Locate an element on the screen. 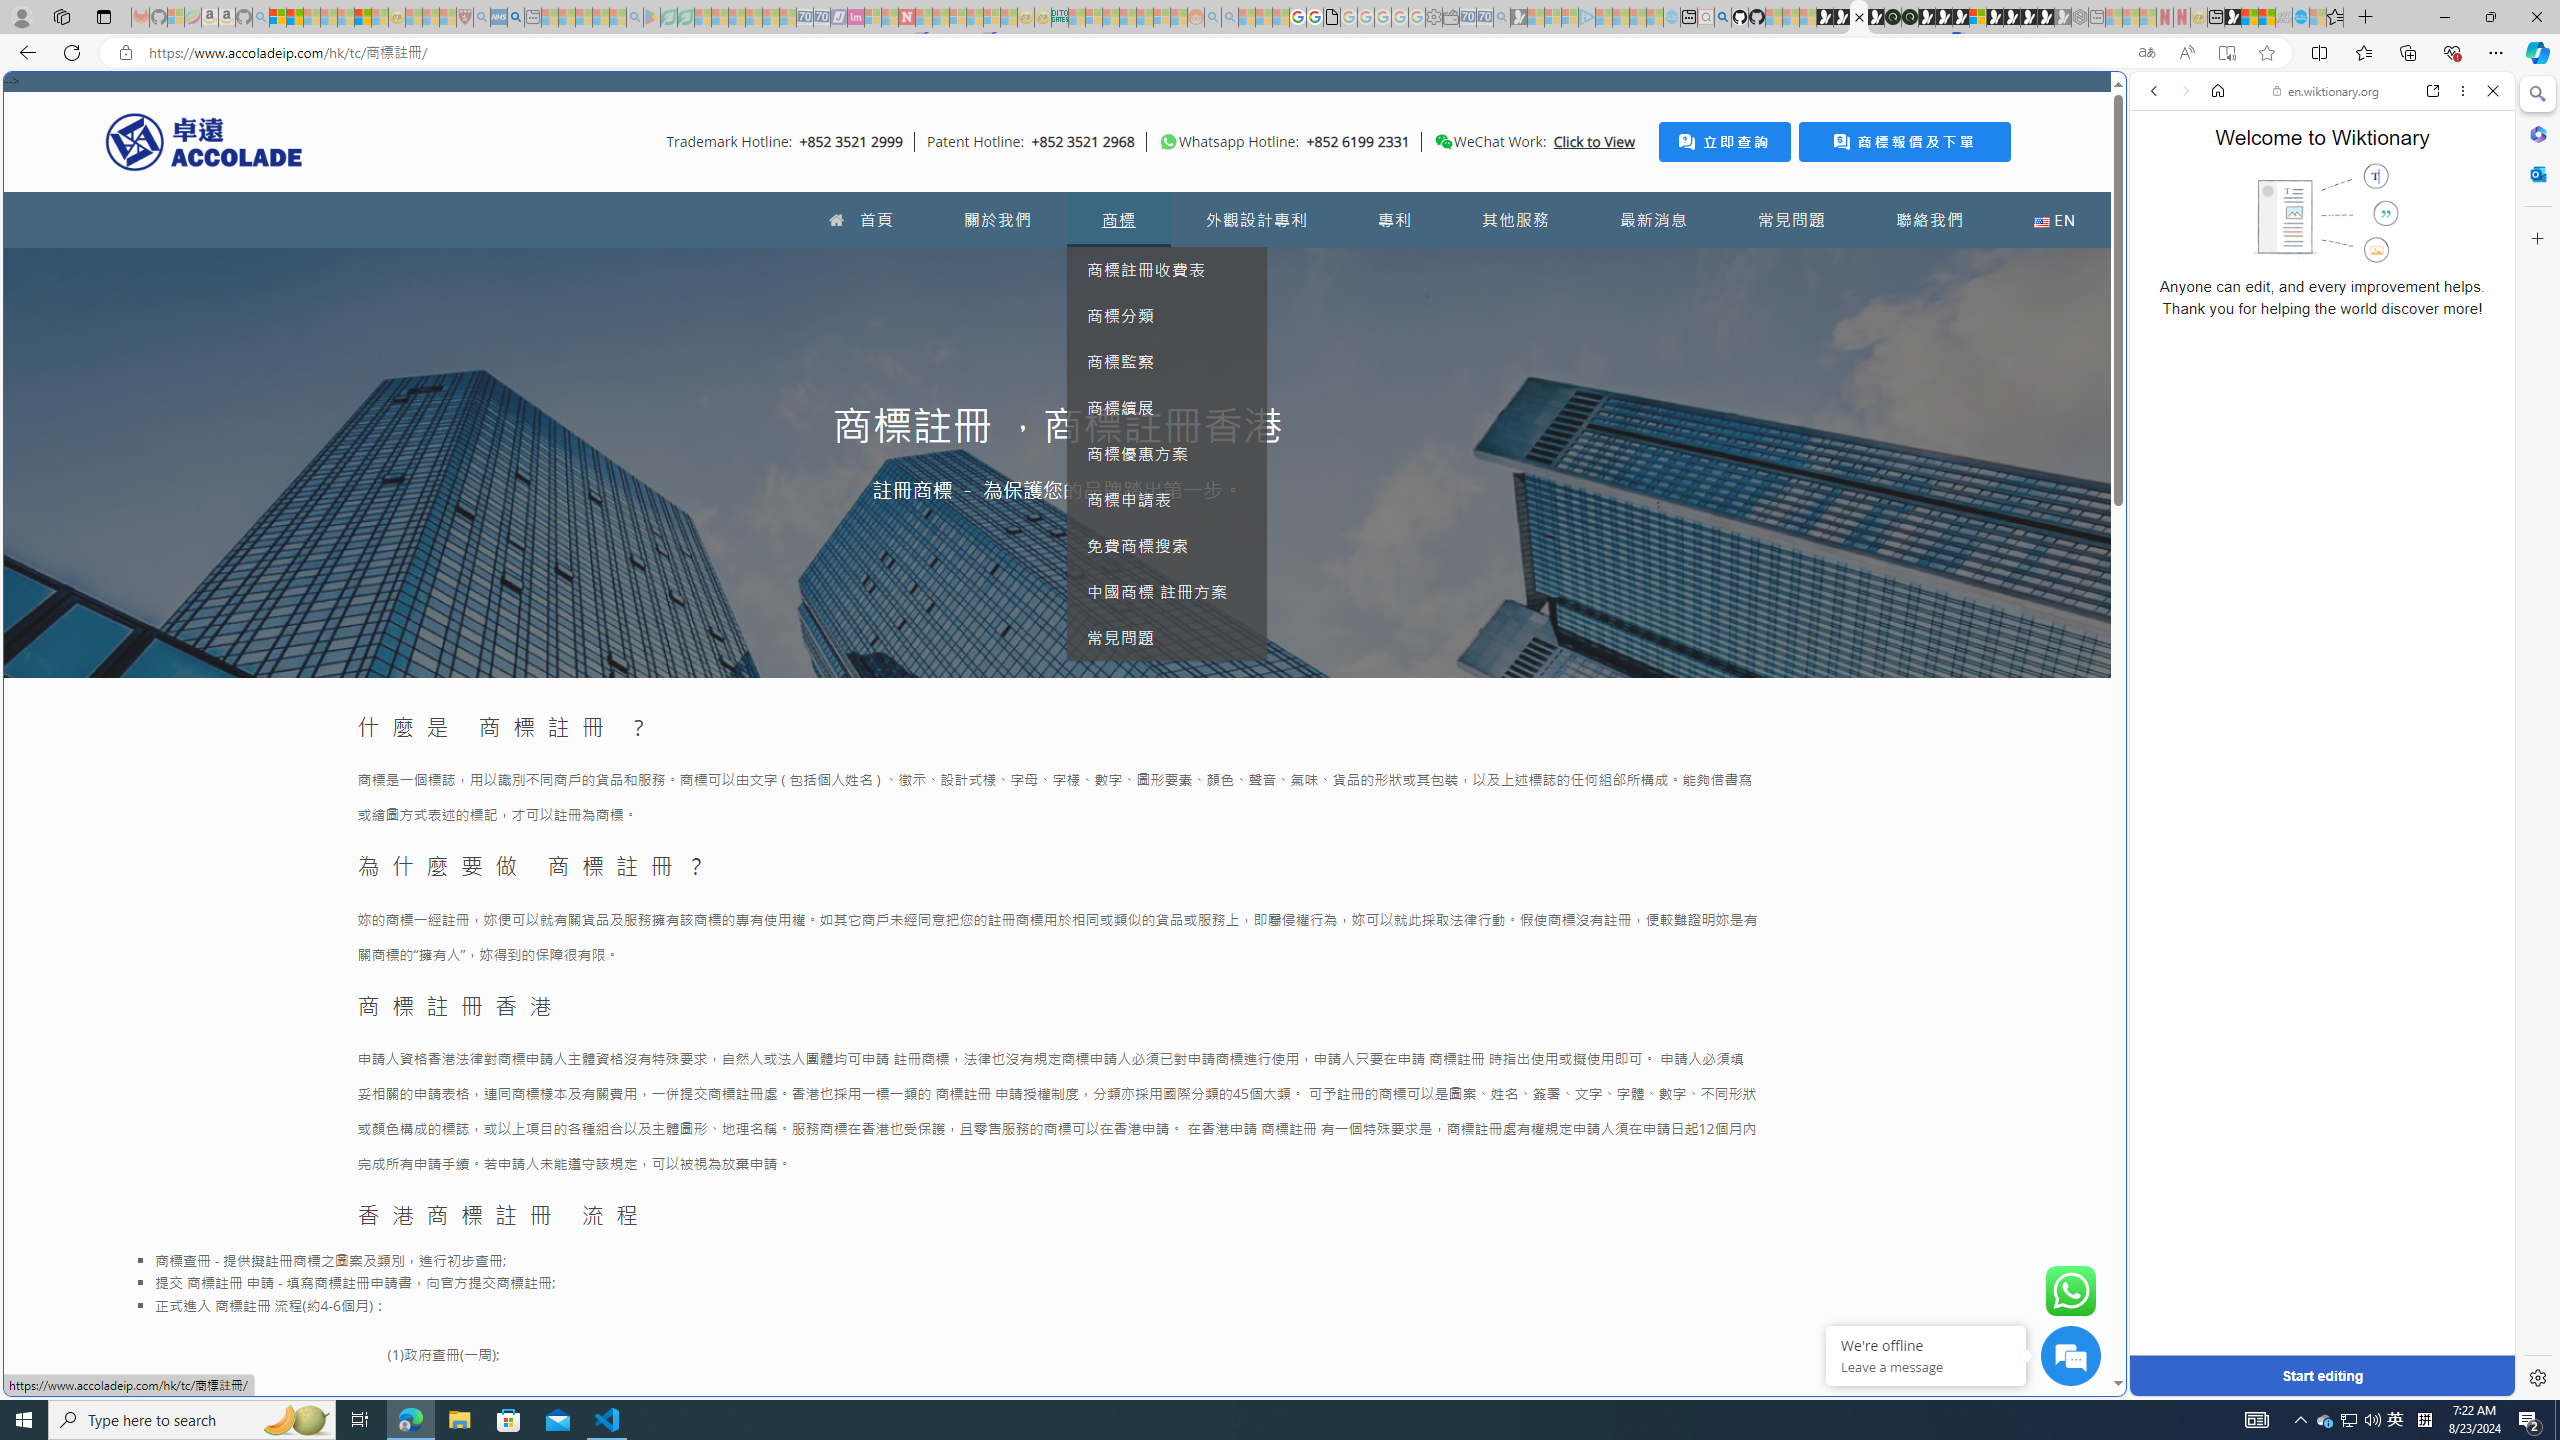  Services - Maintenance | Sky Blue Bikes - Sky Blue Bikes is located at coordinates (2300, 17).